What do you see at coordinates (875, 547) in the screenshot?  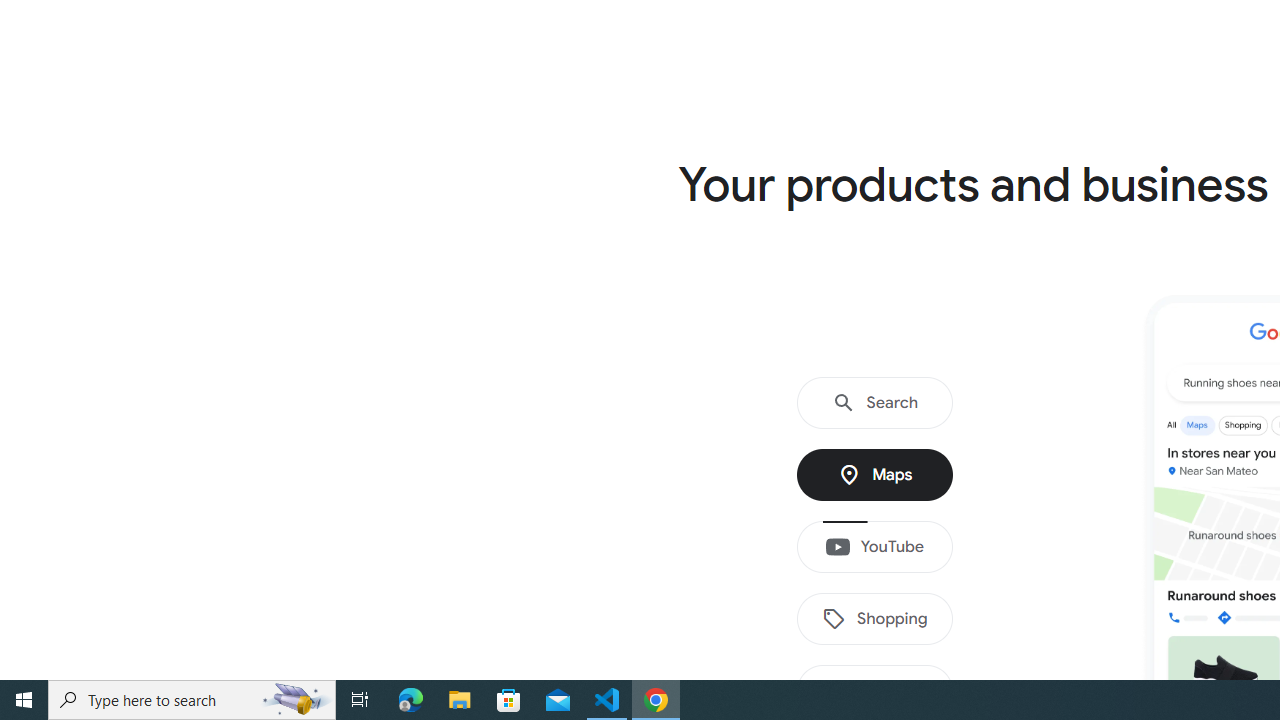 I see `YouTube` at bounding box center [875, 547].